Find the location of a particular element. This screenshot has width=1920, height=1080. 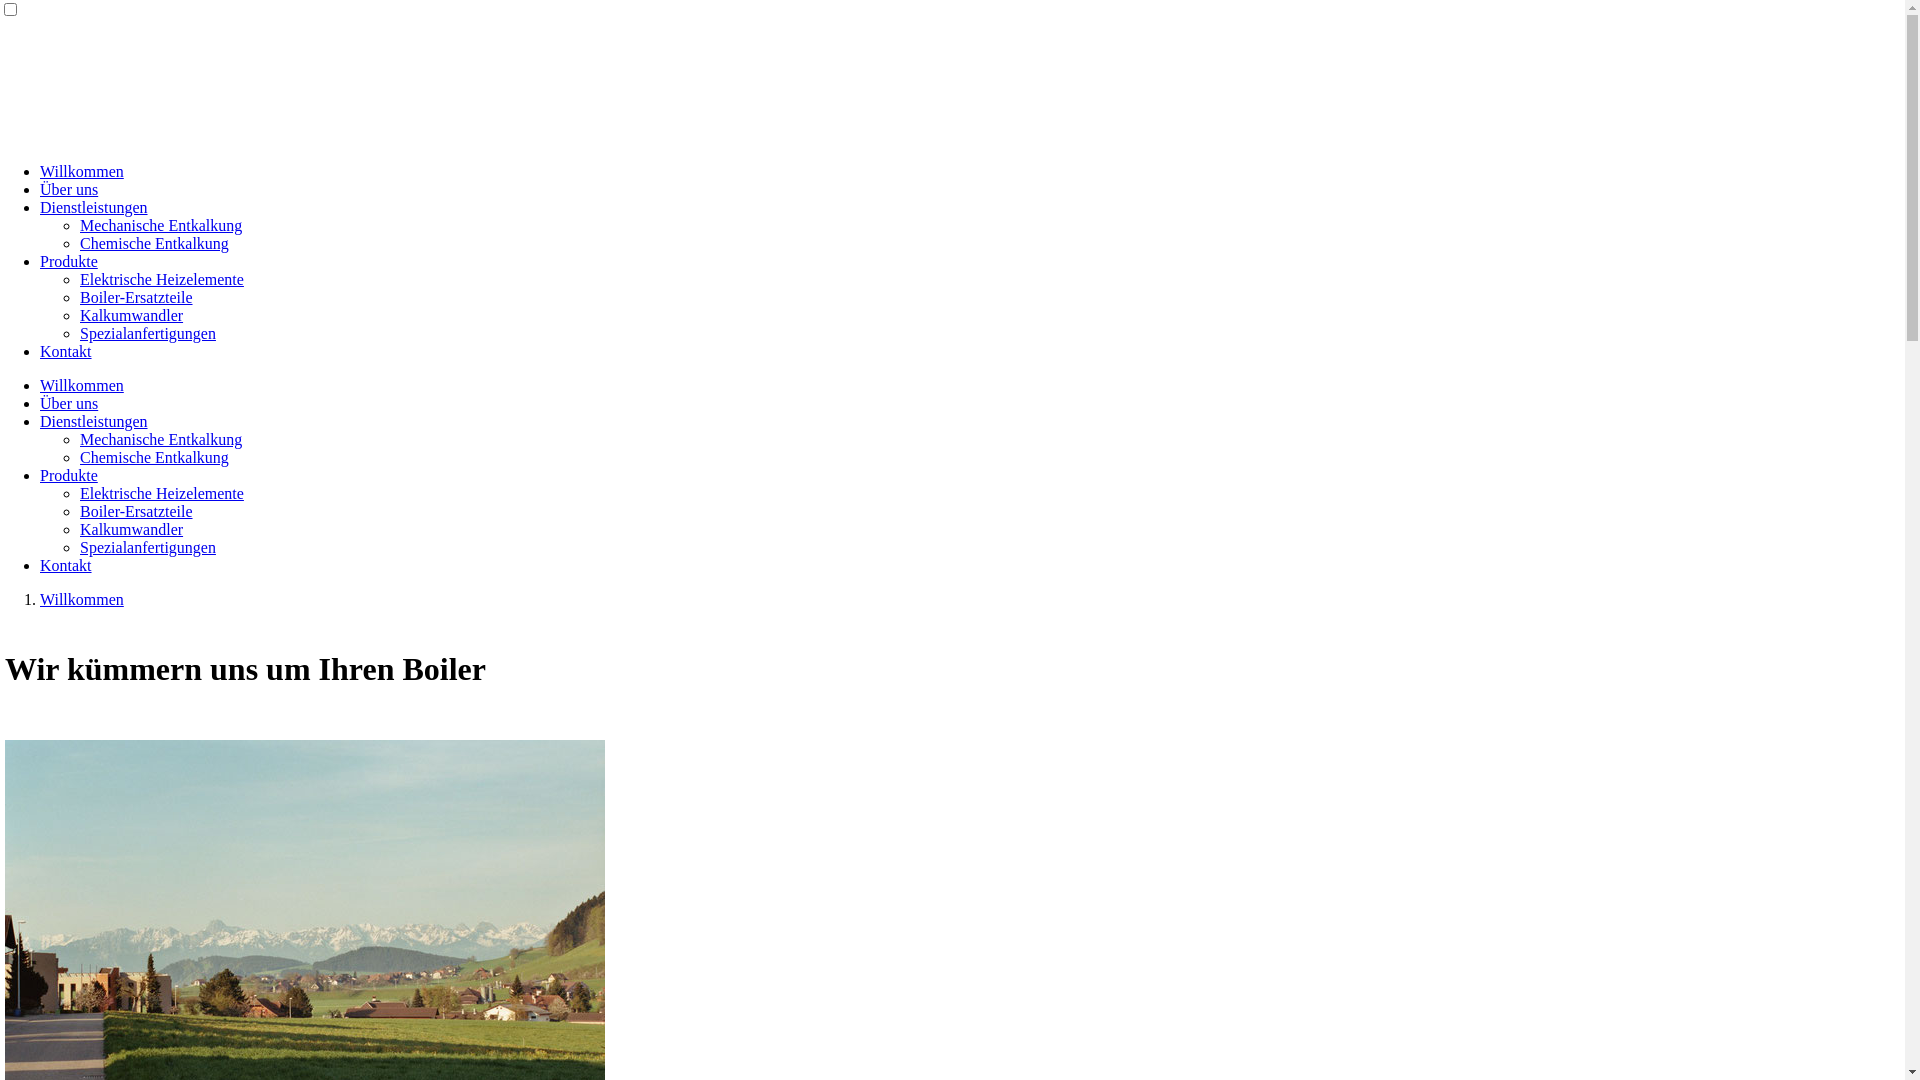

Willkommen is located at coordinates (82, 600).